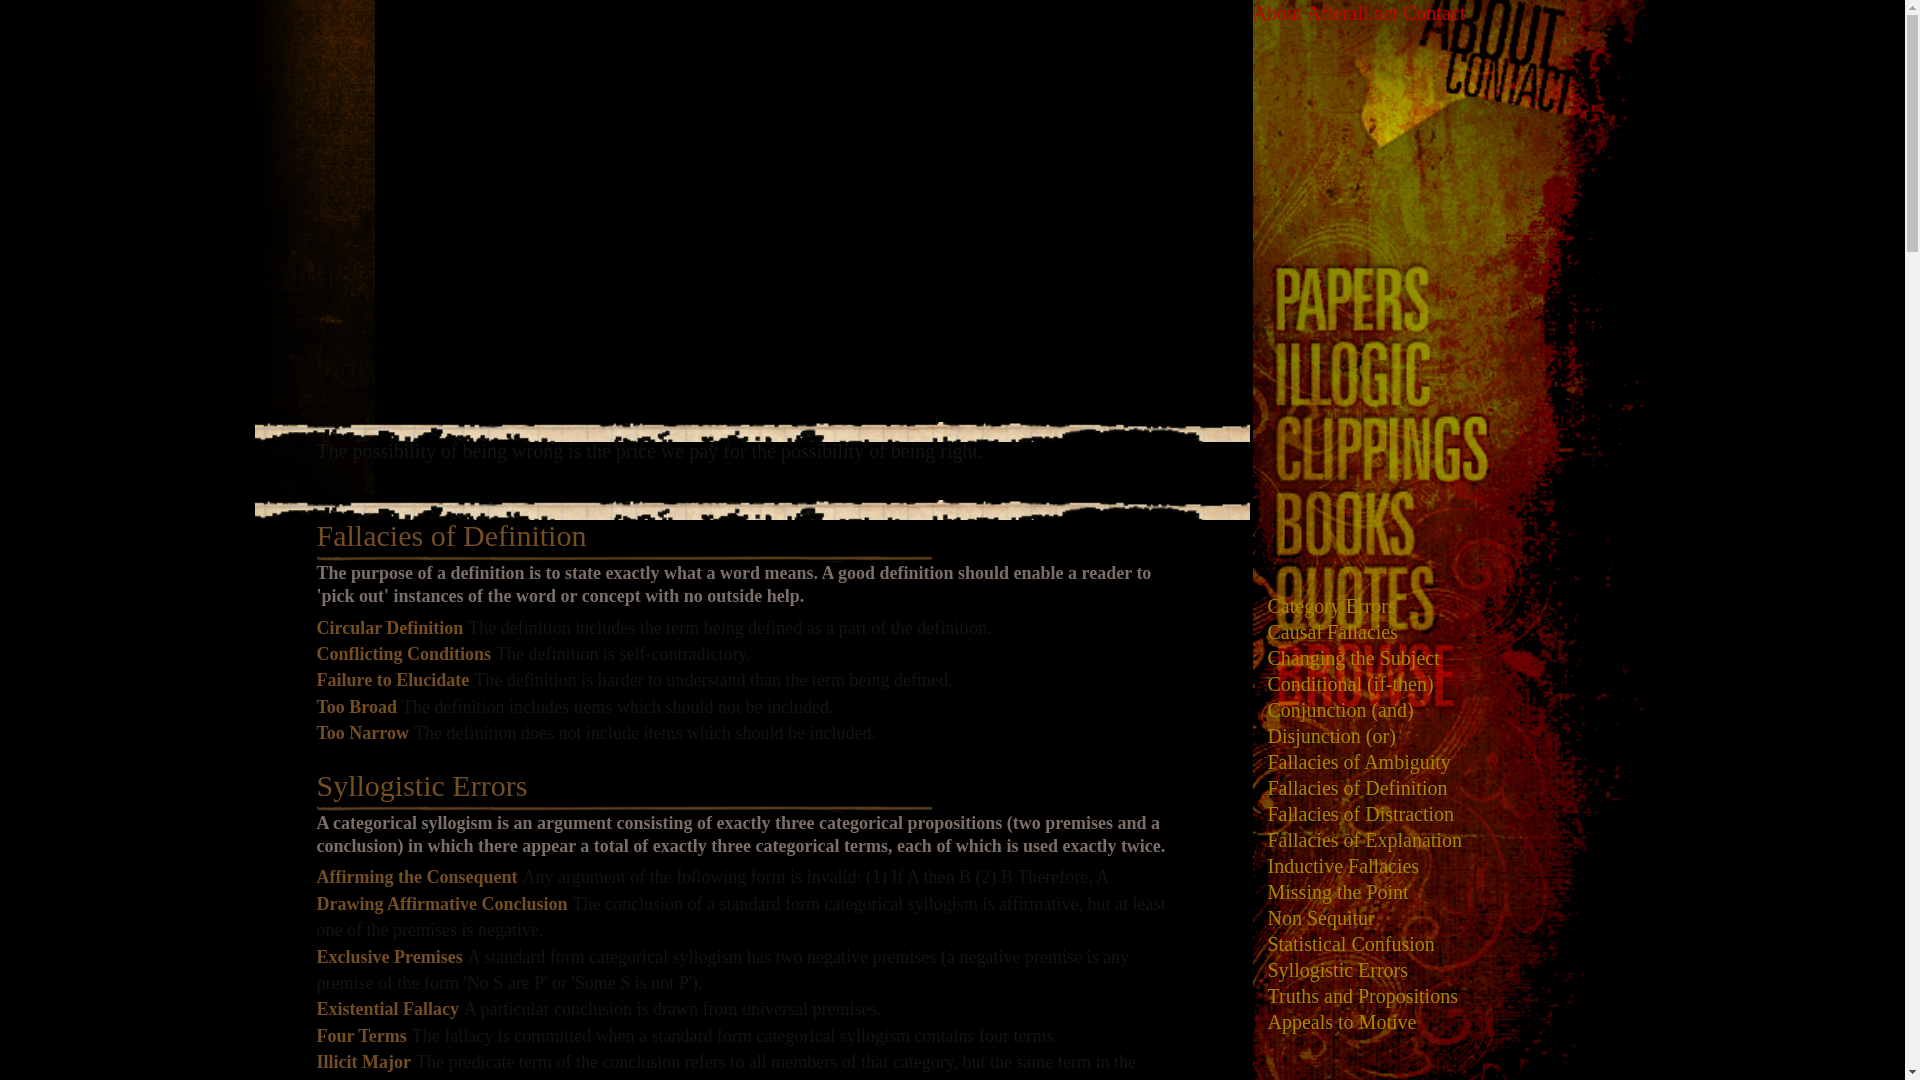 The height and width of the screenshot is (1080, 1920). I want to click on Existential Fallacy, so click(387, 1009).